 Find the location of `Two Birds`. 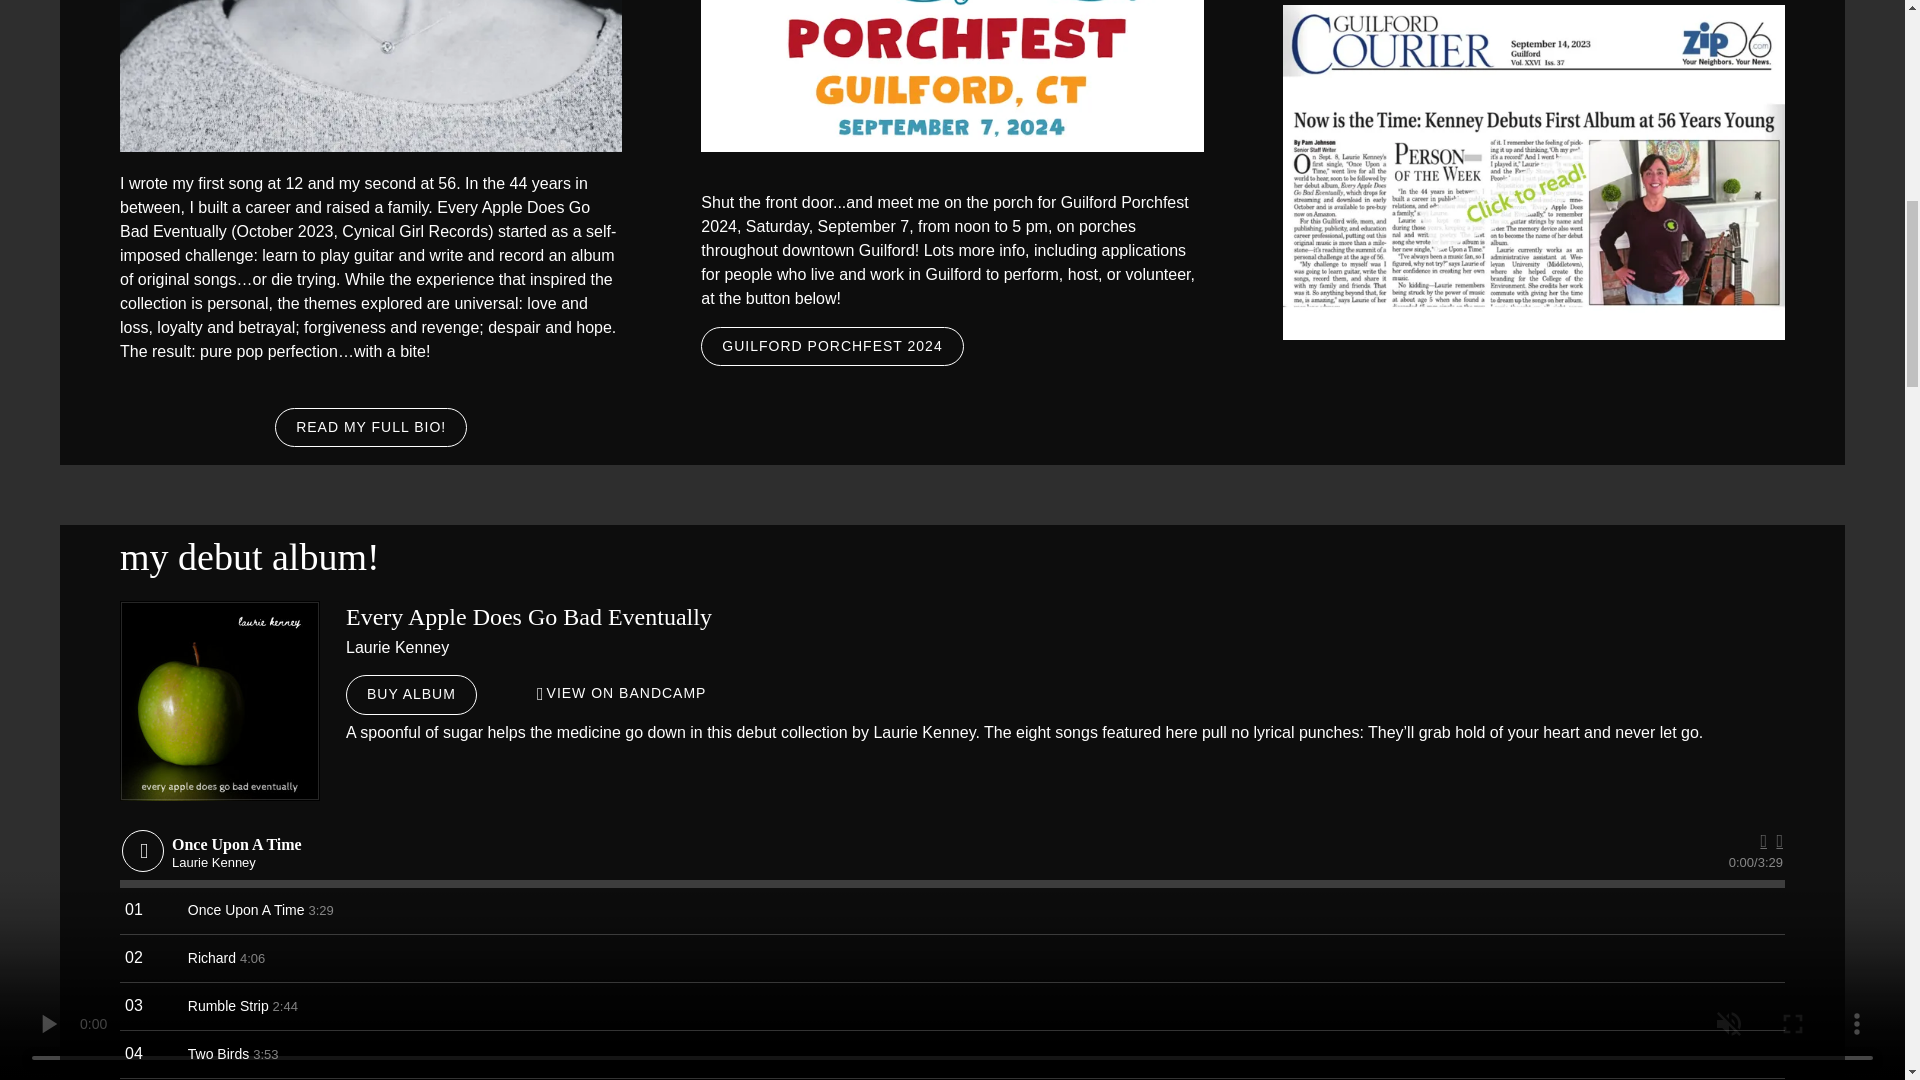

Two Birds is located at coordinates (218, 1054).